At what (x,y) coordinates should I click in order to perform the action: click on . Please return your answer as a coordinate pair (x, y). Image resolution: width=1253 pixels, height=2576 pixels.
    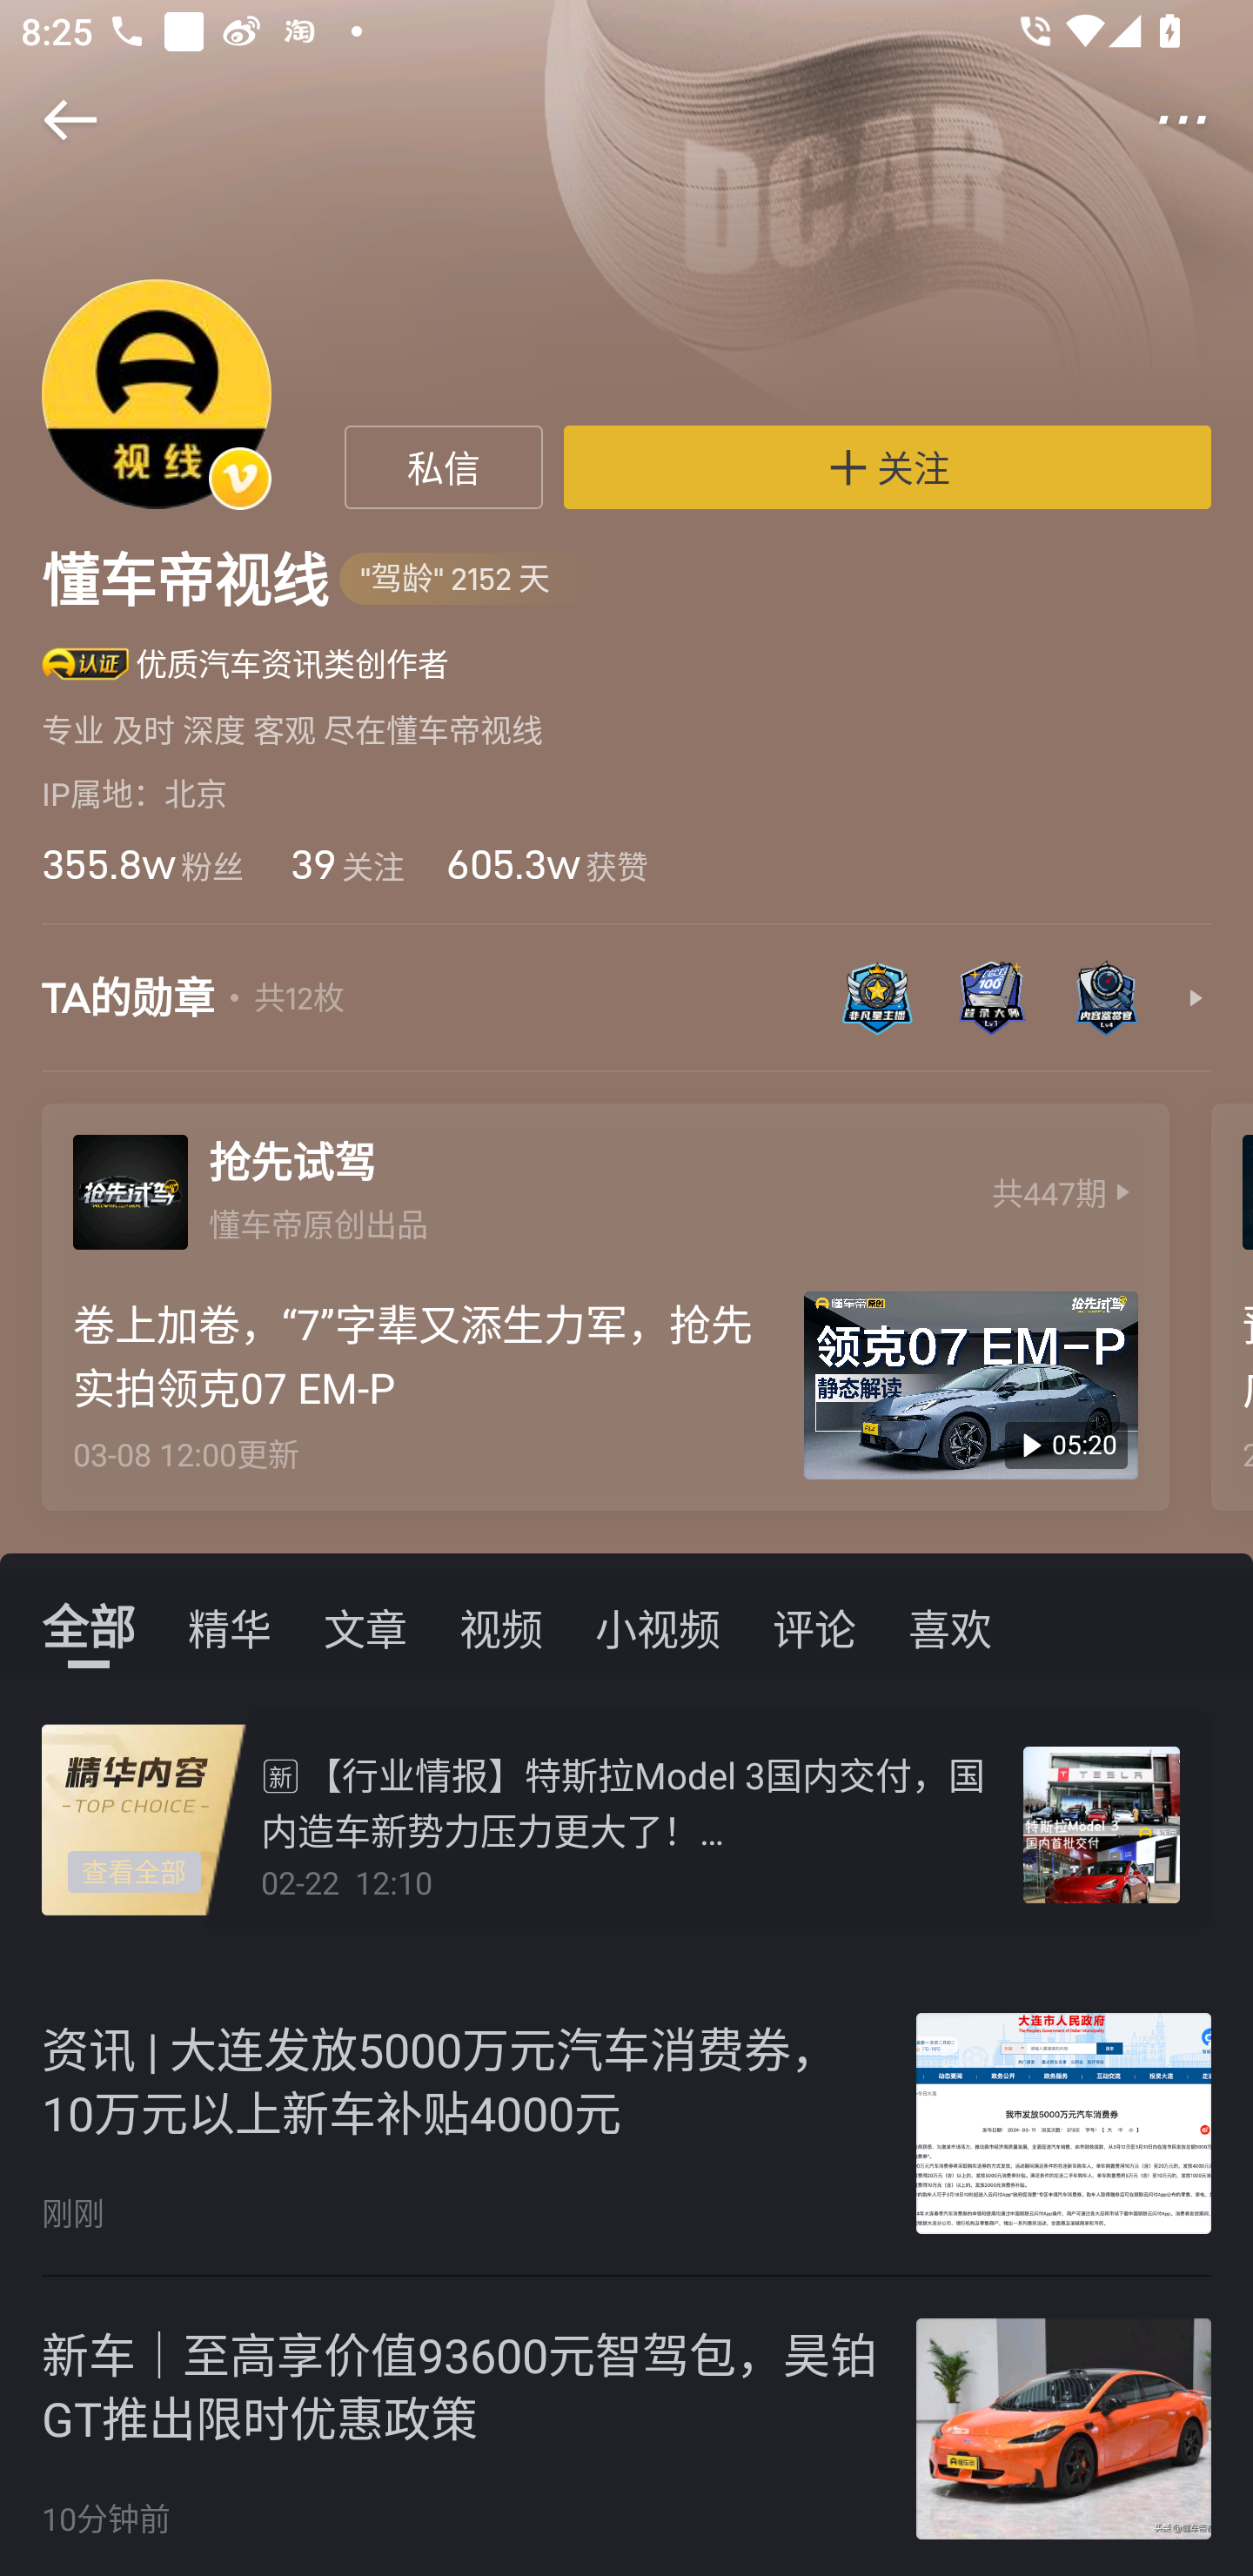
    Looking at the image, I should click on (1203, 120).